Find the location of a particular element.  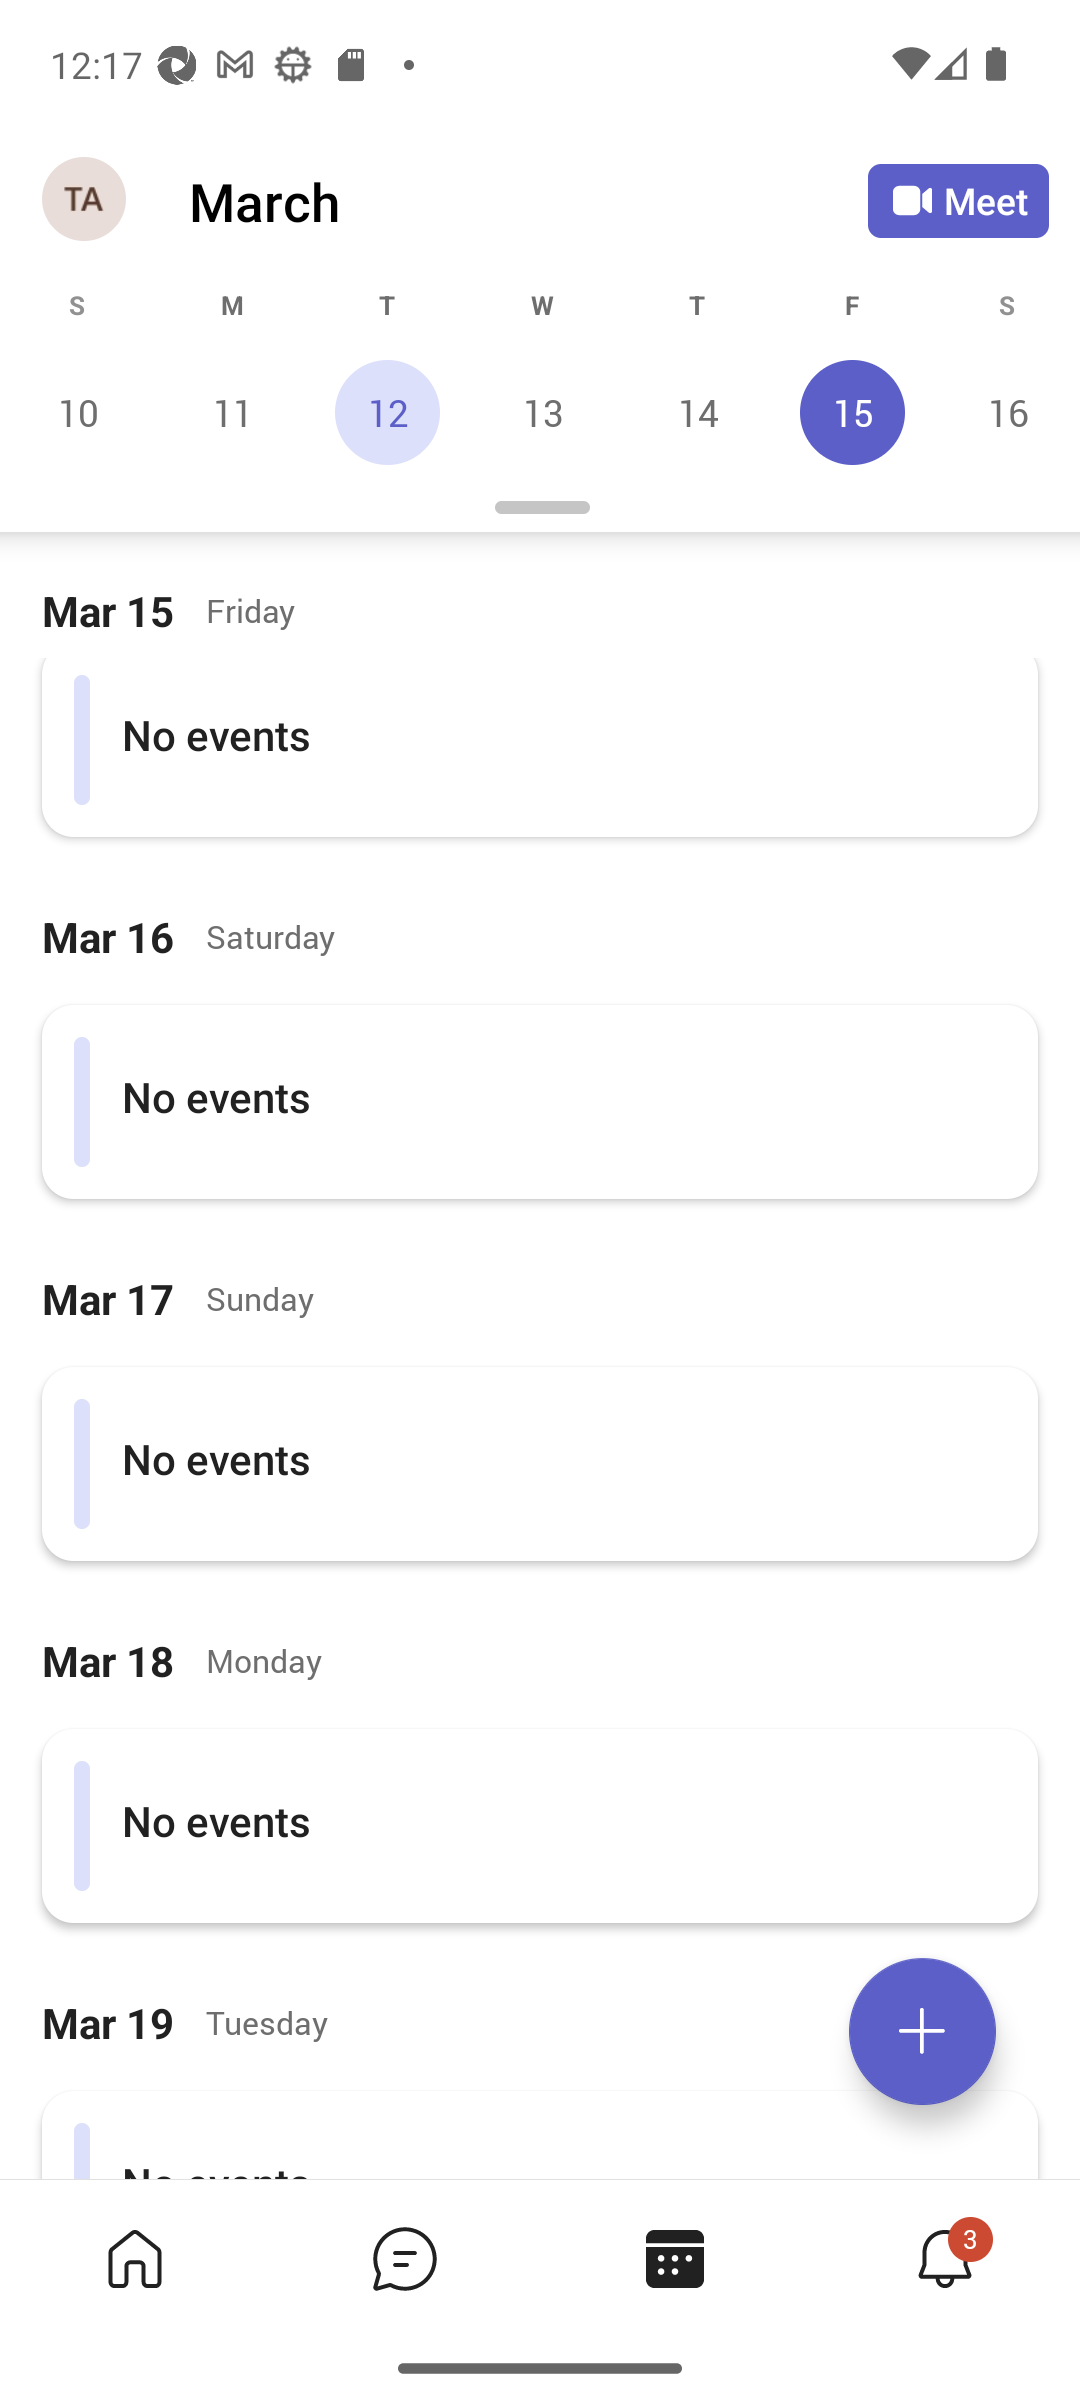

Activity tab,4 of 4, not selected, 3 new 3 is located at coordinates (944, 2258).